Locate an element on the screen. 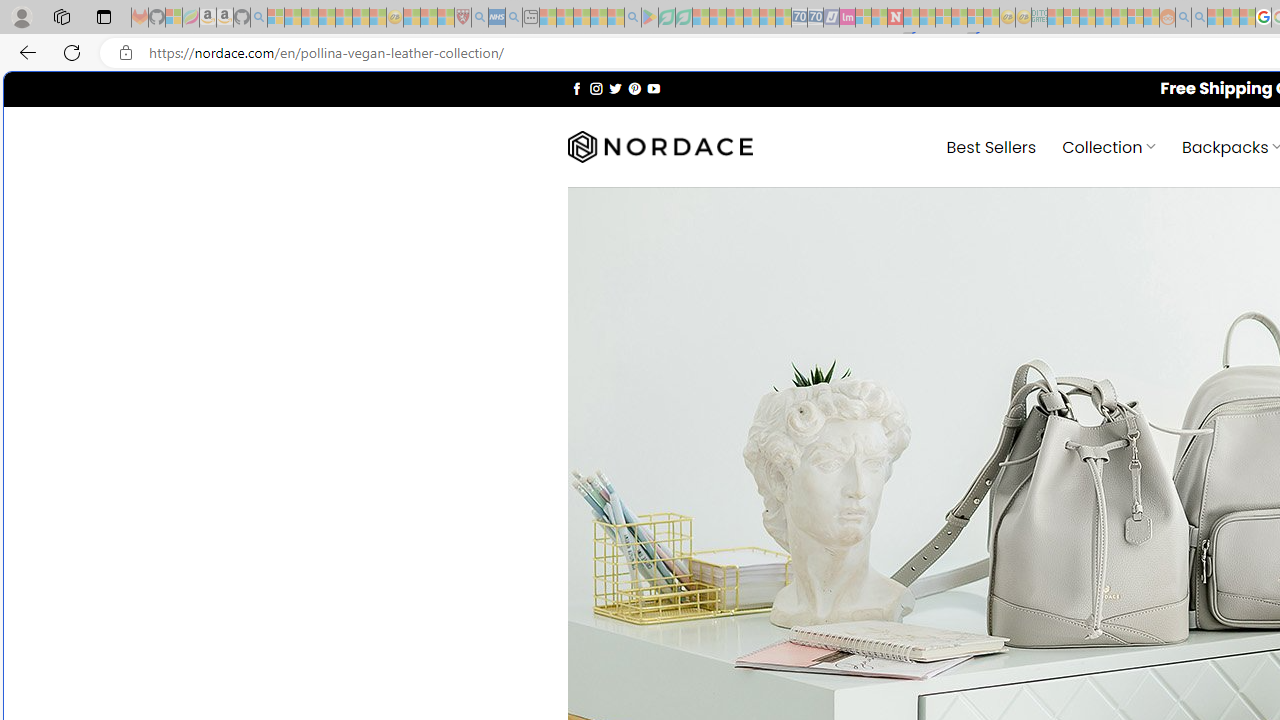  Terms of Use Agreement - Sleeping is located at coordinates (666, 18).